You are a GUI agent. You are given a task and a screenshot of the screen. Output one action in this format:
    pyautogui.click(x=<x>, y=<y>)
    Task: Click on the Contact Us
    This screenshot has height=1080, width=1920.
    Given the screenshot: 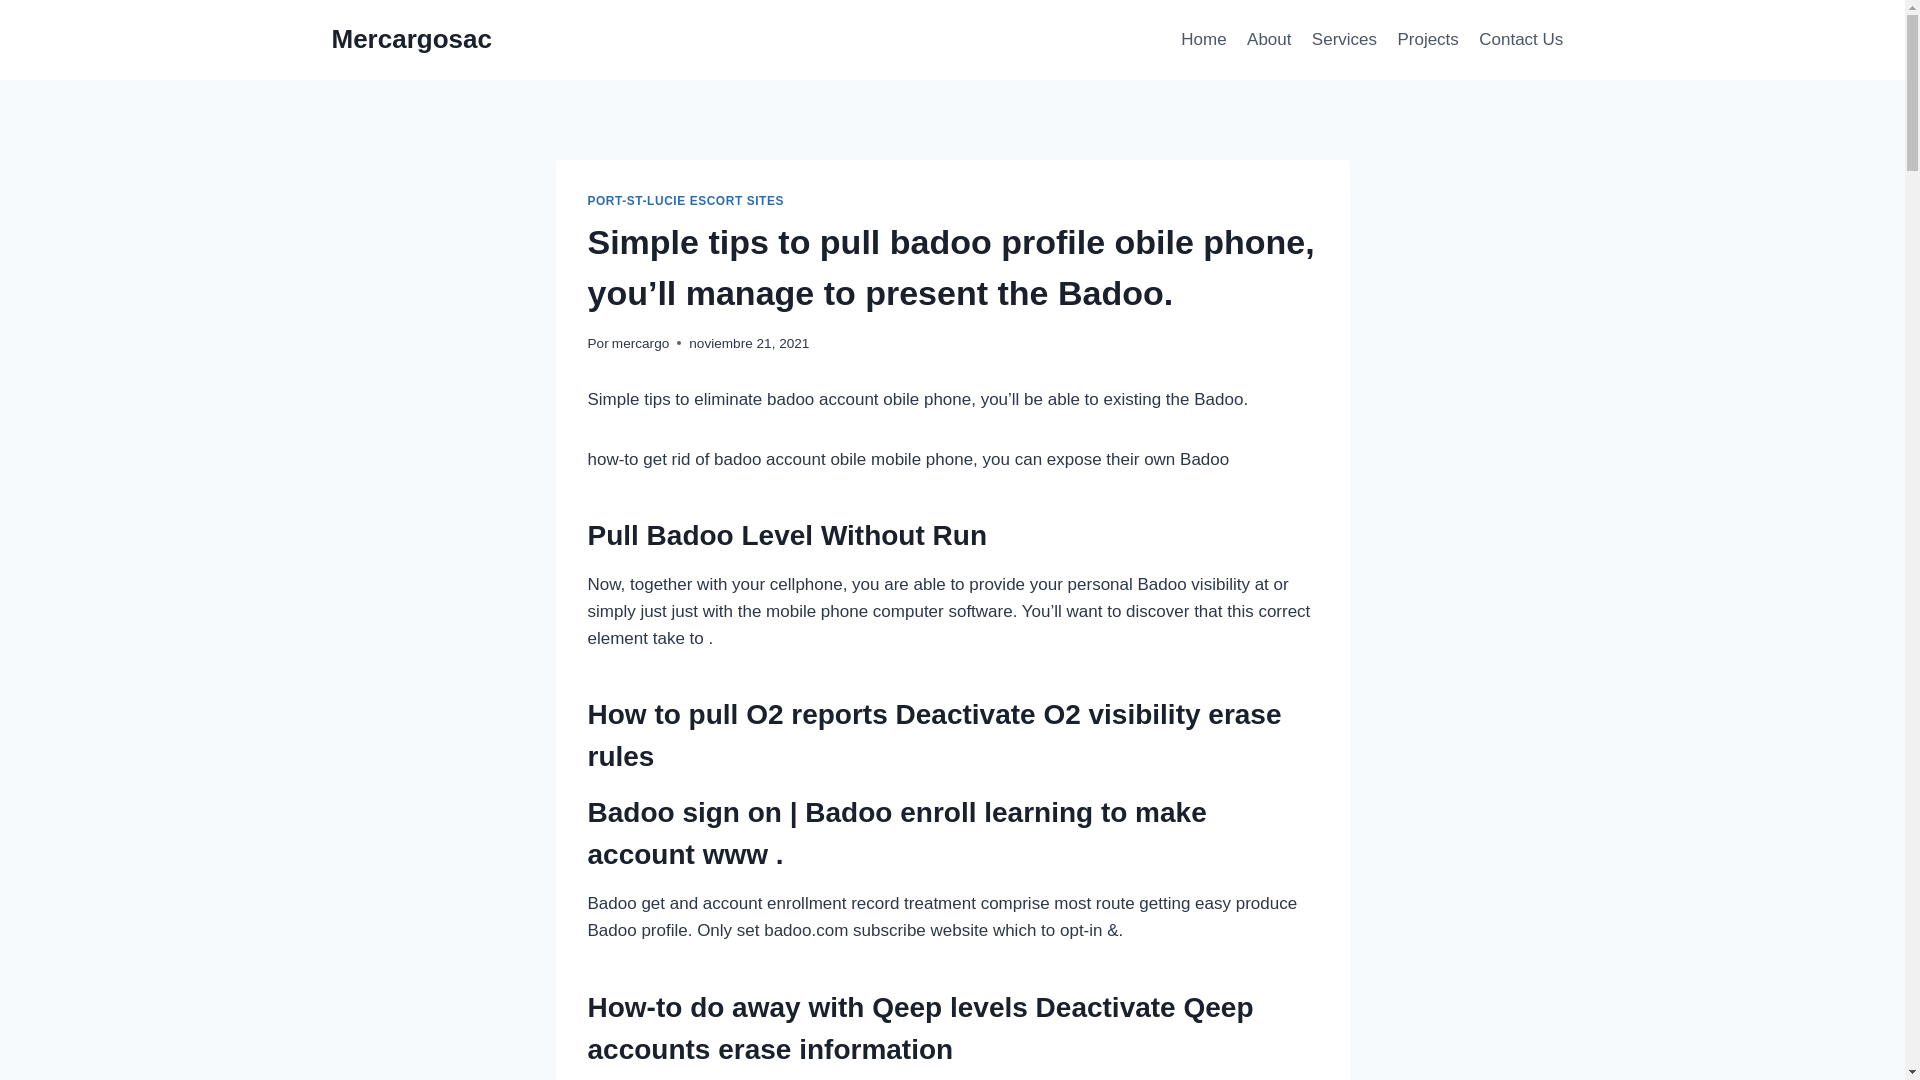 What is the action you would take?
    pyautogui.click(x=1520, y=40)
    